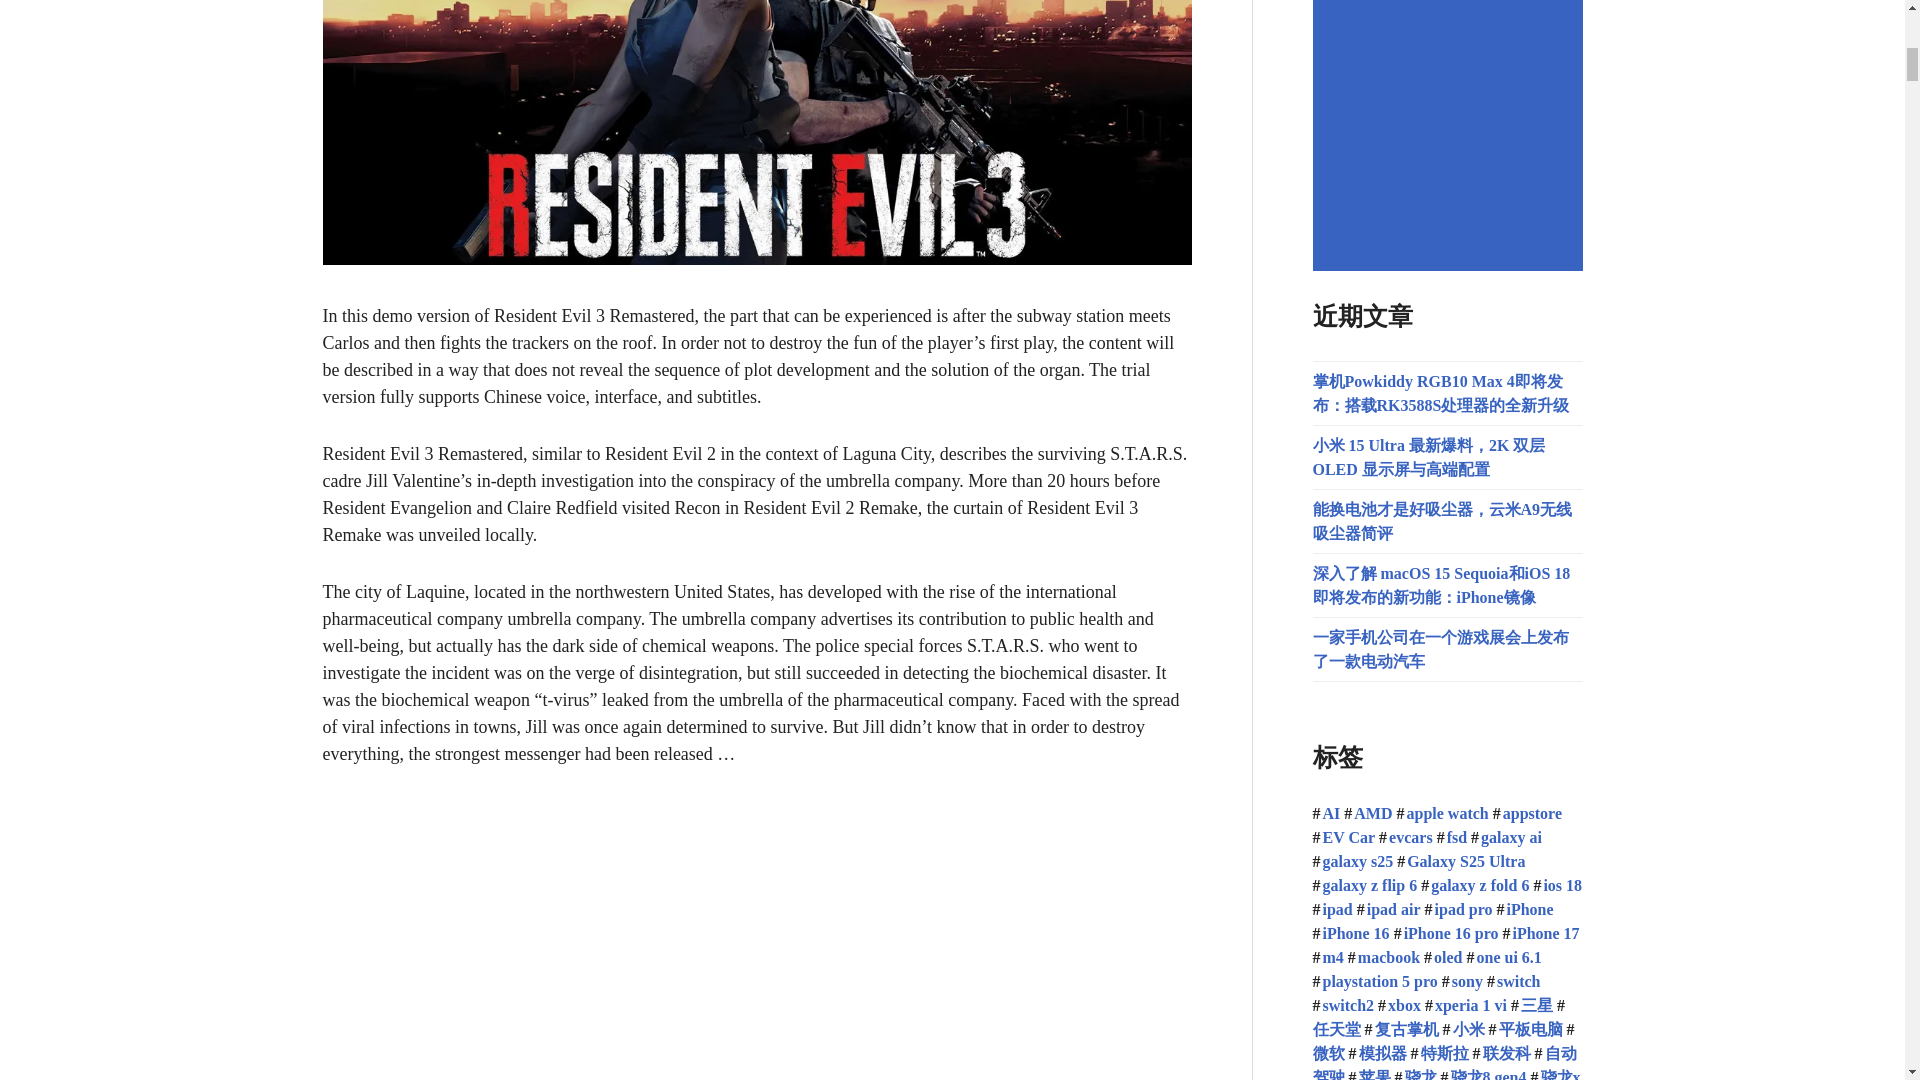 This screenshot has height=1080, width=1920. Describe the element at coordinates (1460, 862) in the screenshot. I see `Galaxy S25 Ultra` at that location.